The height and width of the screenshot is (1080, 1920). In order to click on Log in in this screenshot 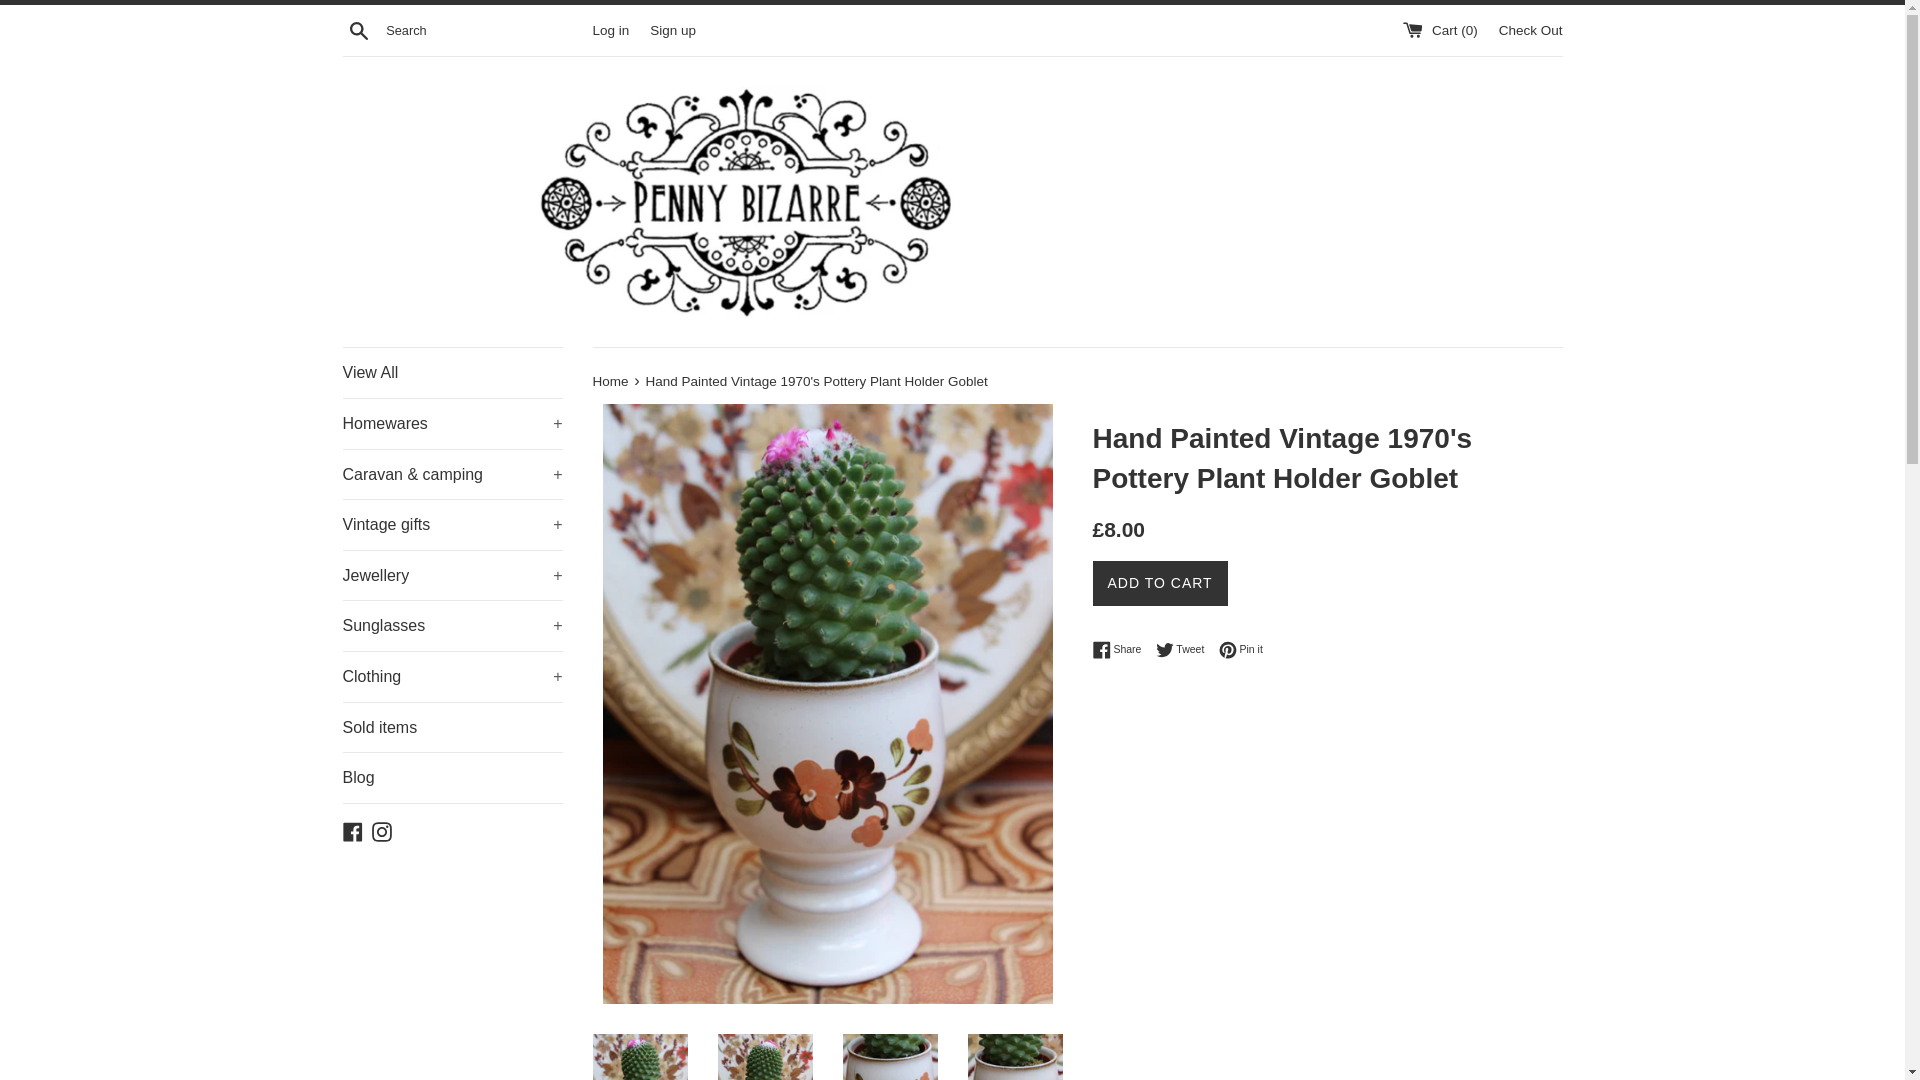, I will do `click(610, 28)`.